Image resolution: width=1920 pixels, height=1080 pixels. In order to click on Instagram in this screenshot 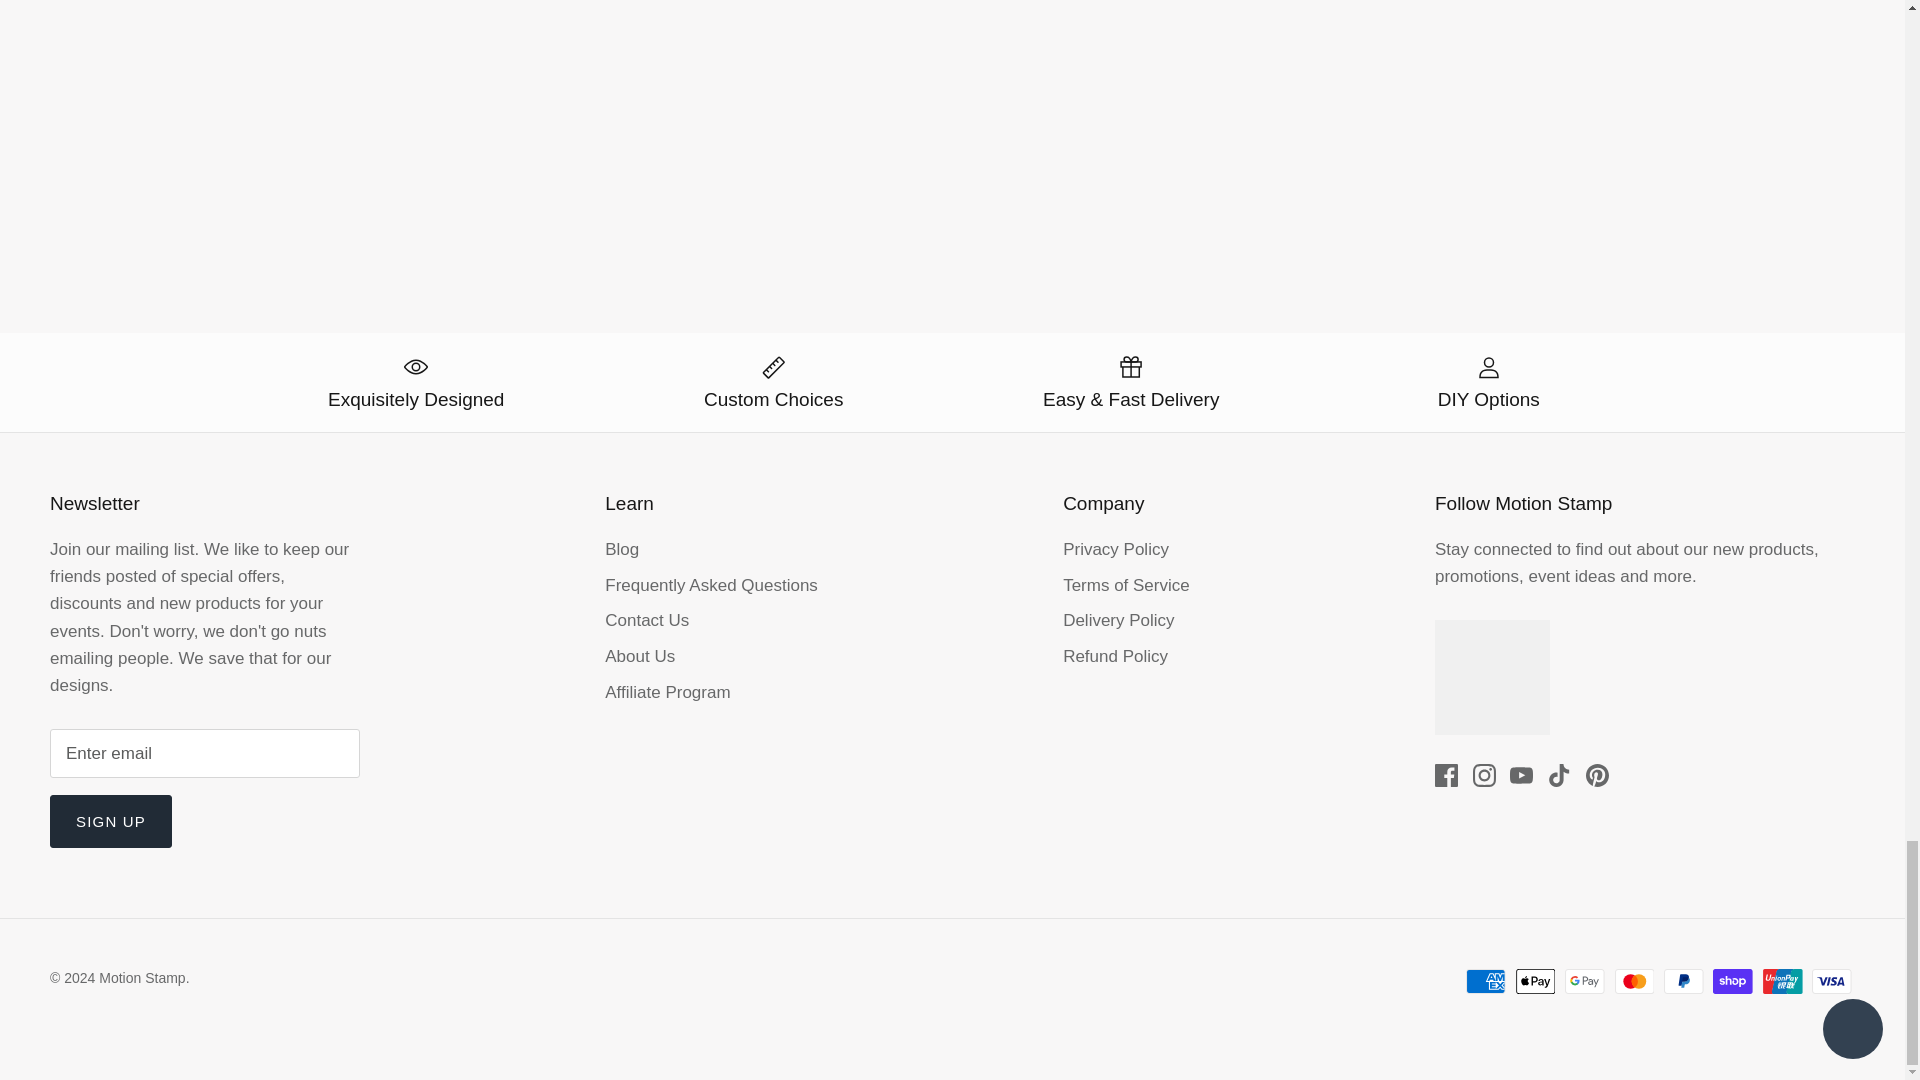, I will do `click(1484, 775)`.